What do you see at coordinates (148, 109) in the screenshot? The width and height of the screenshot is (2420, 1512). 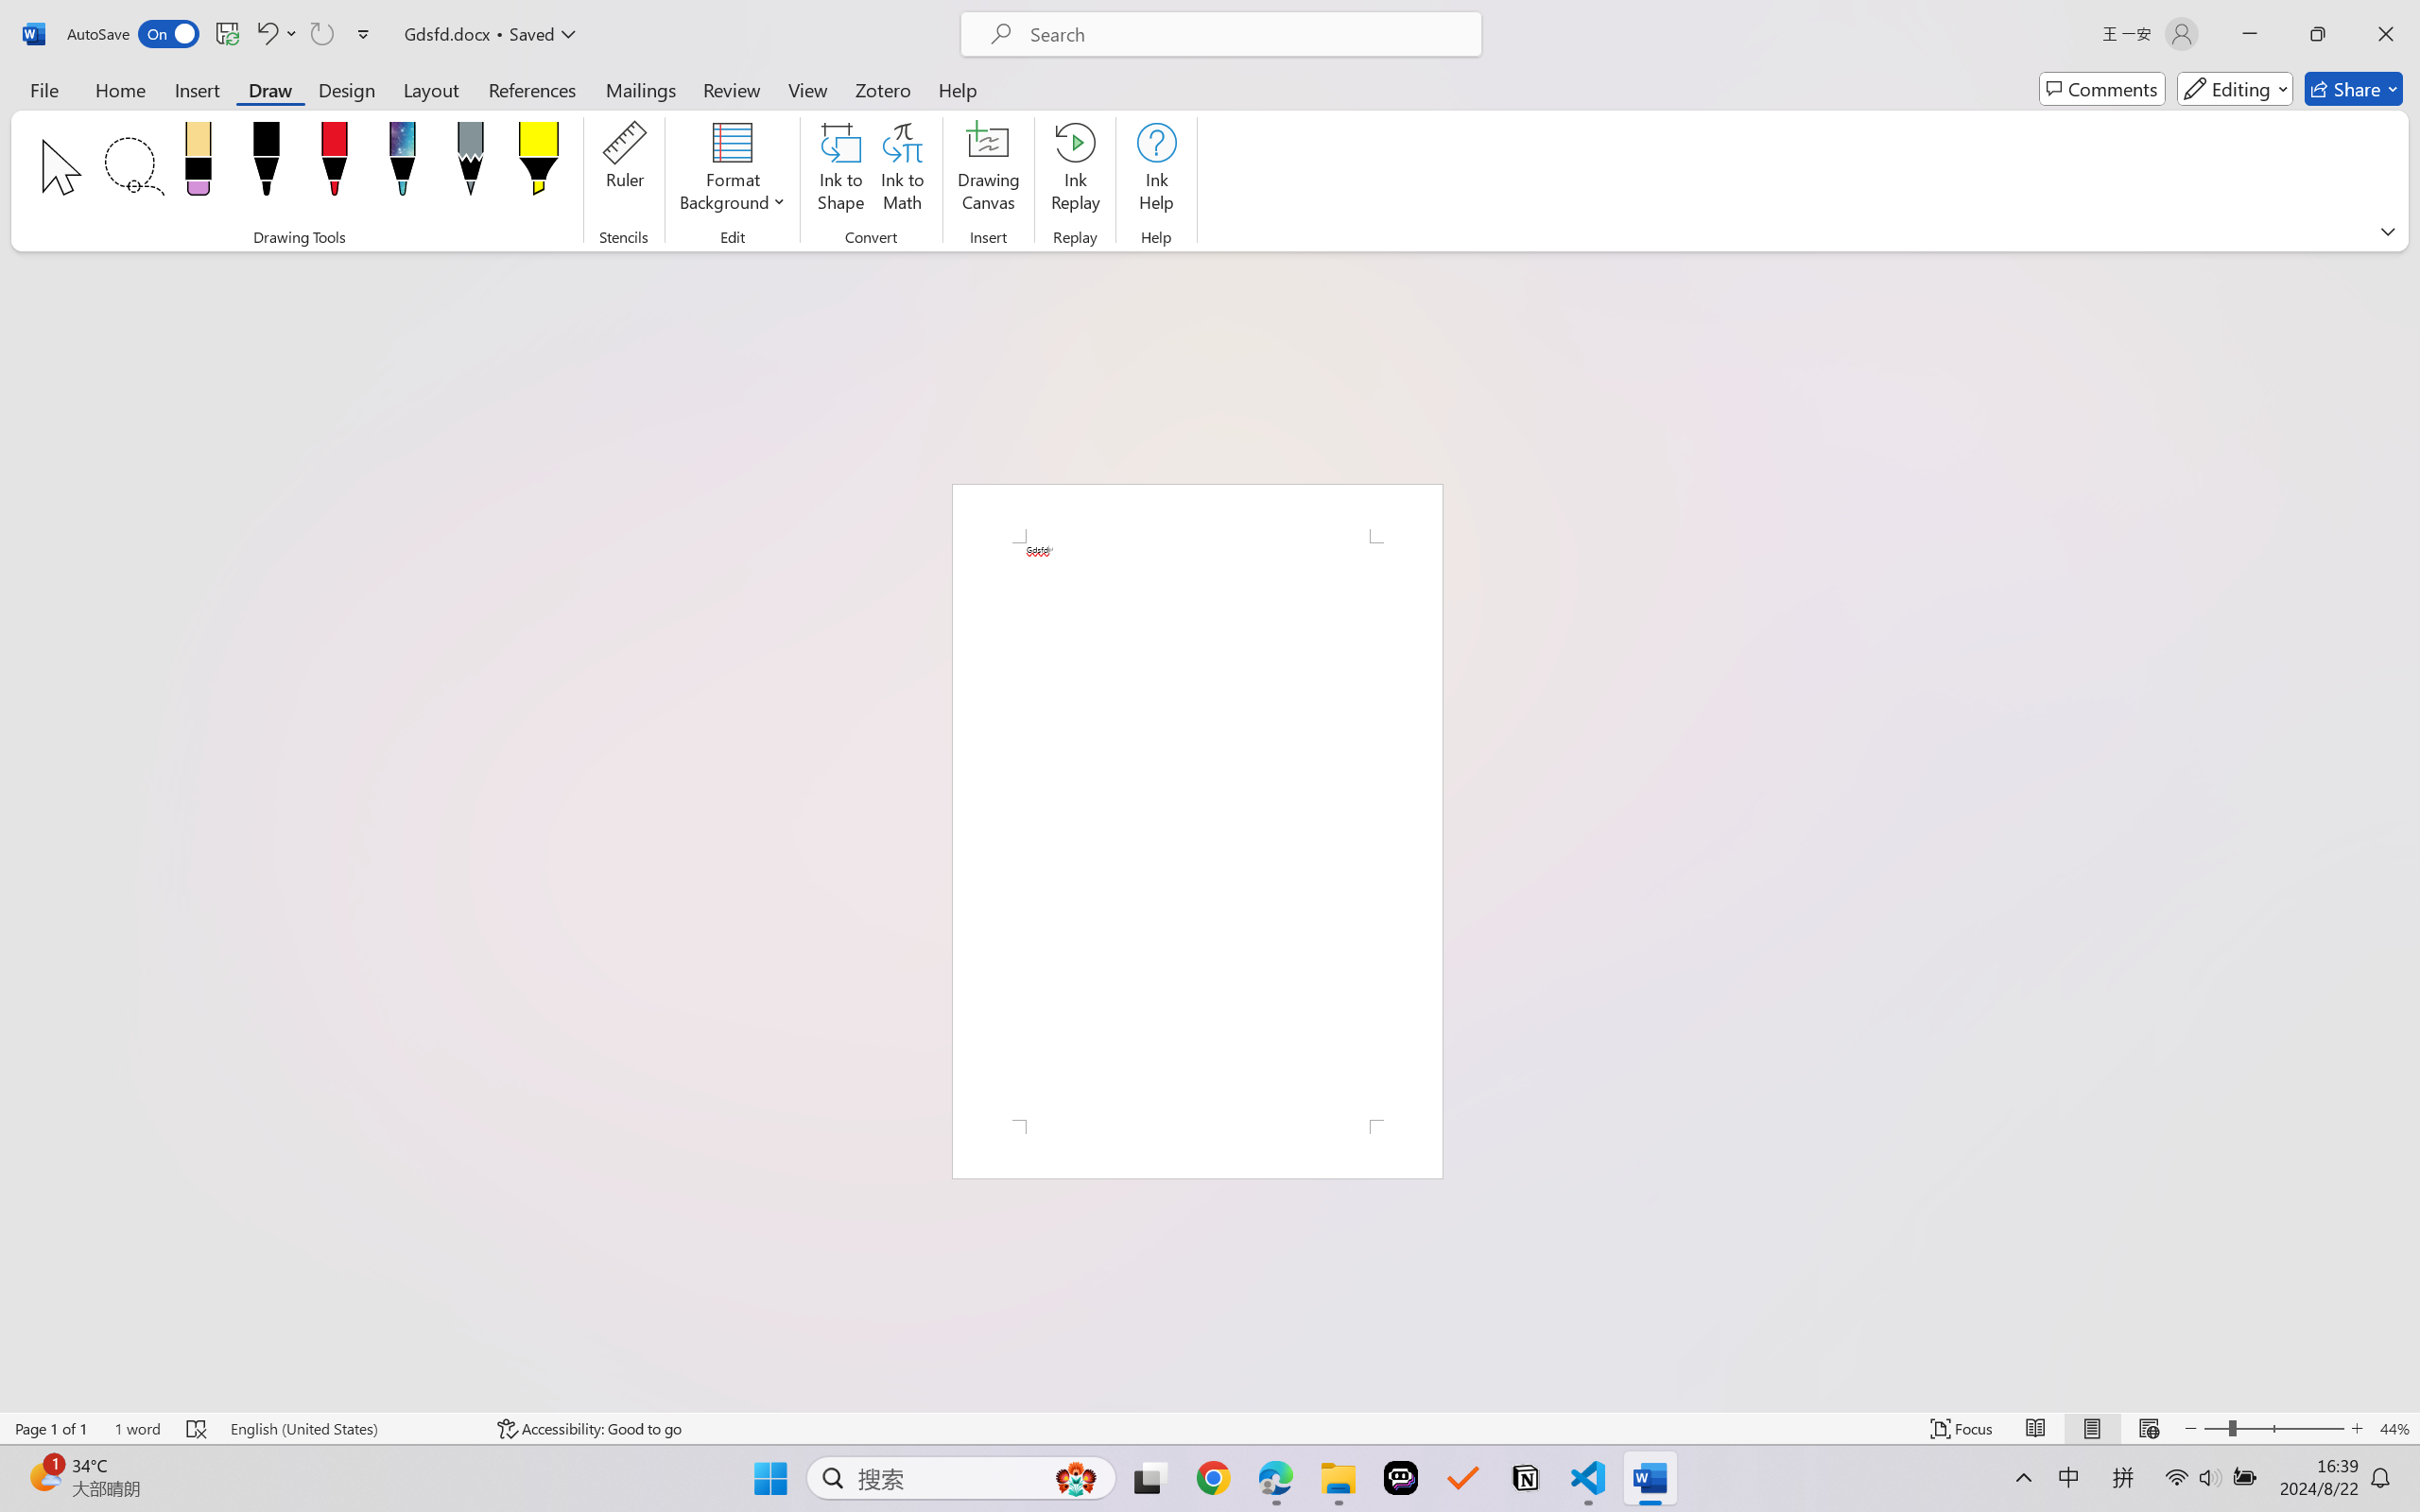 I see `From Beginning...` at bounding box center [148, 109].